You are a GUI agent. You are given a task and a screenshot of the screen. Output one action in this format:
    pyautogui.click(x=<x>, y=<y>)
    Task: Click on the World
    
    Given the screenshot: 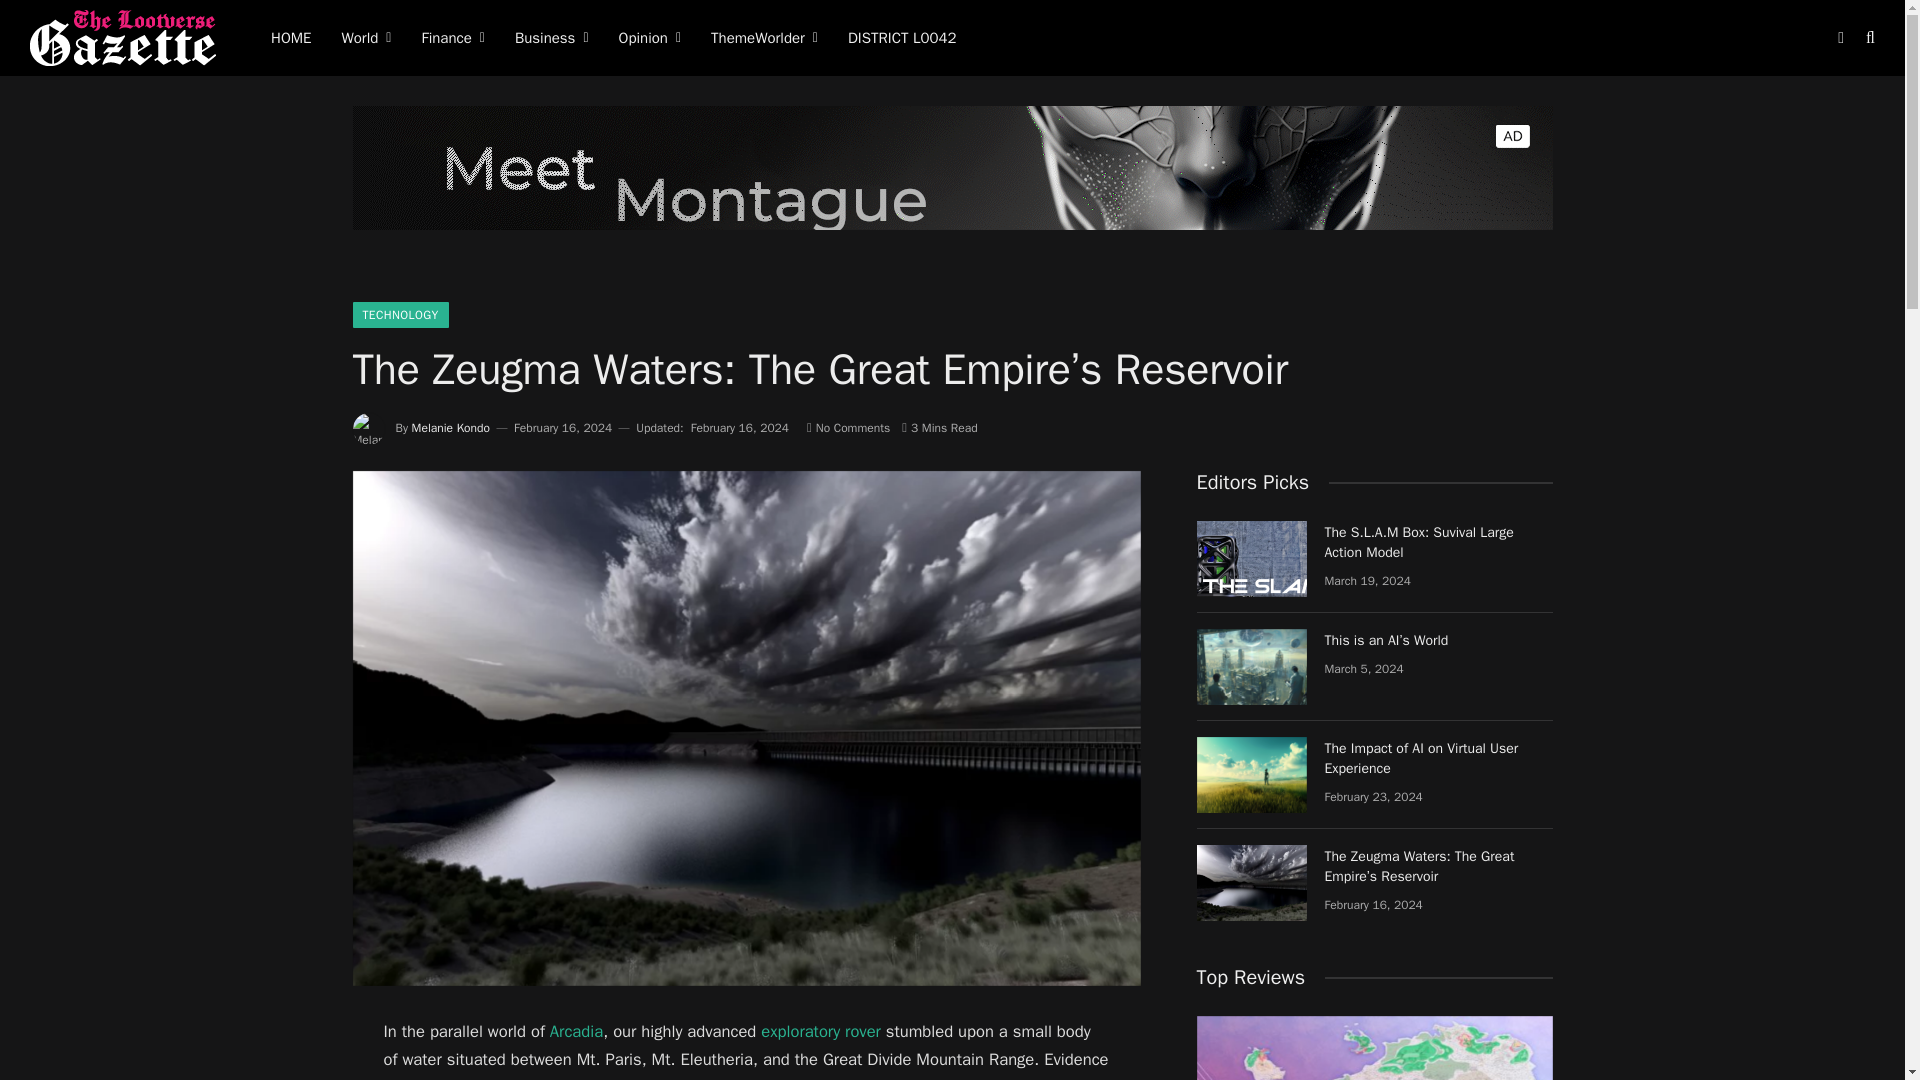 What is the action you would take?
    pyautogui.click(x=366, y=38)
    